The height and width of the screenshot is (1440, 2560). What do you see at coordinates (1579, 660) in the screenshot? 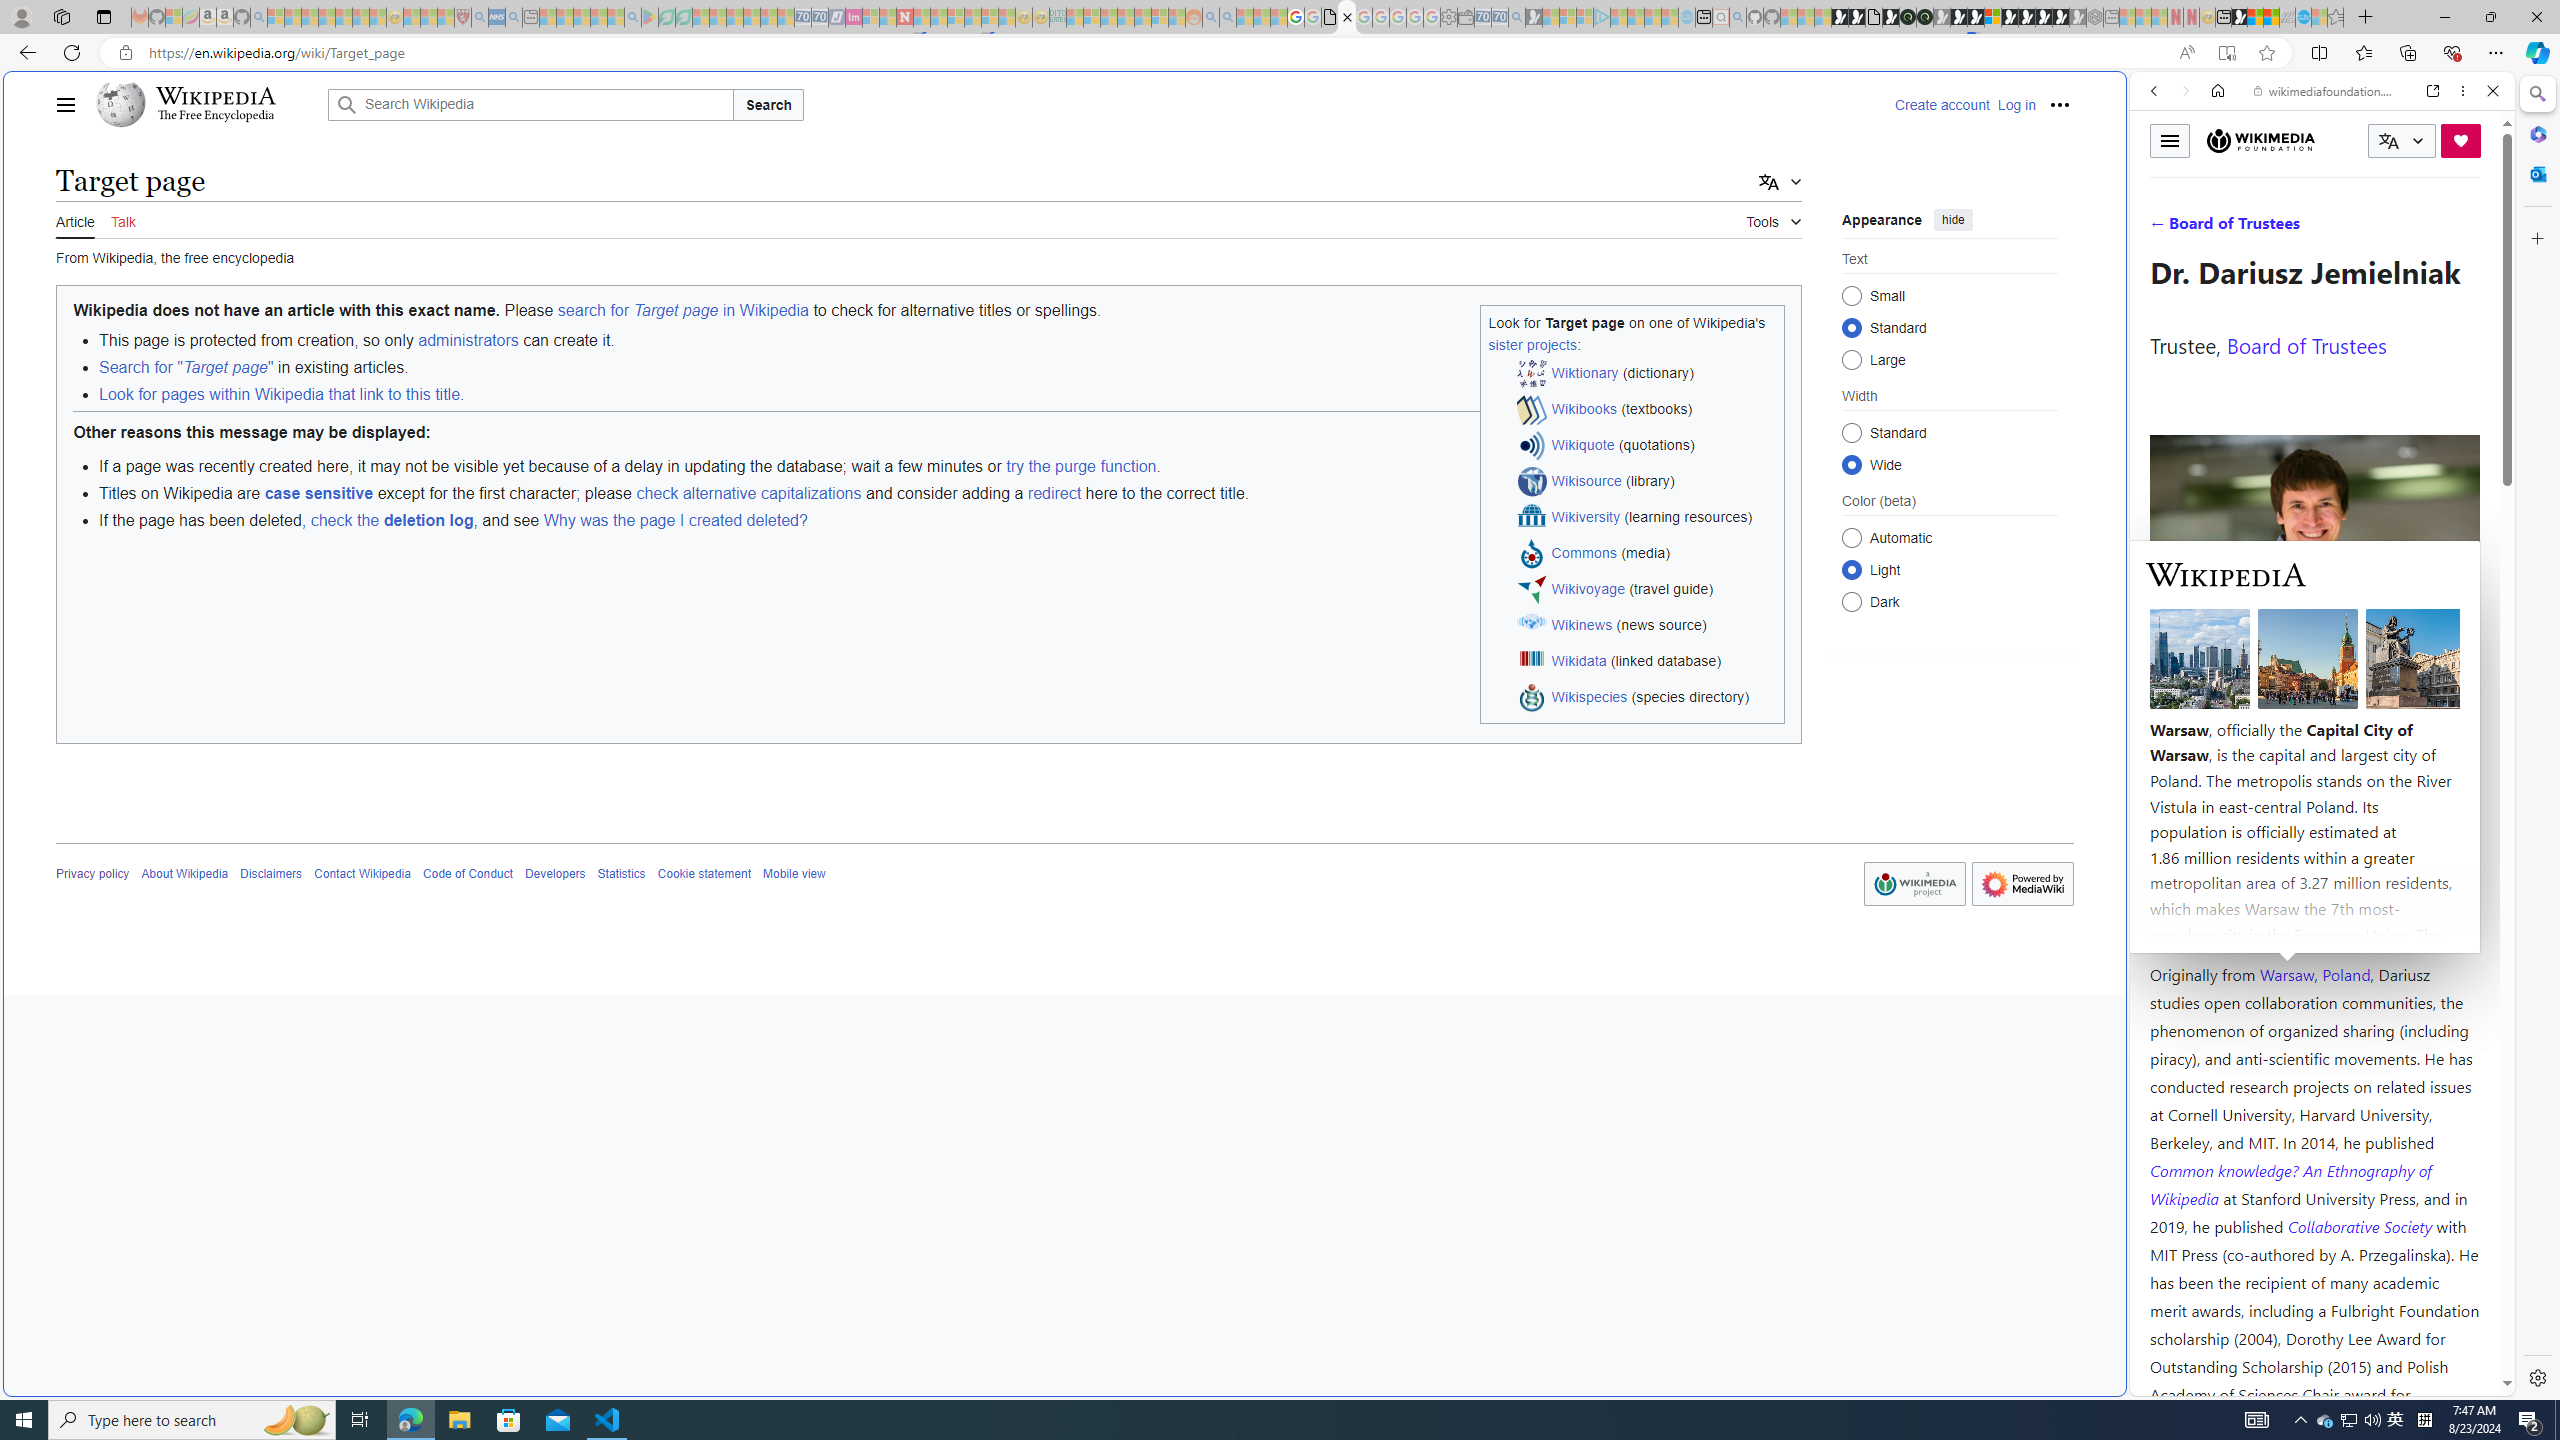
I see `Wikidata` at bounding box center [1579, 660].